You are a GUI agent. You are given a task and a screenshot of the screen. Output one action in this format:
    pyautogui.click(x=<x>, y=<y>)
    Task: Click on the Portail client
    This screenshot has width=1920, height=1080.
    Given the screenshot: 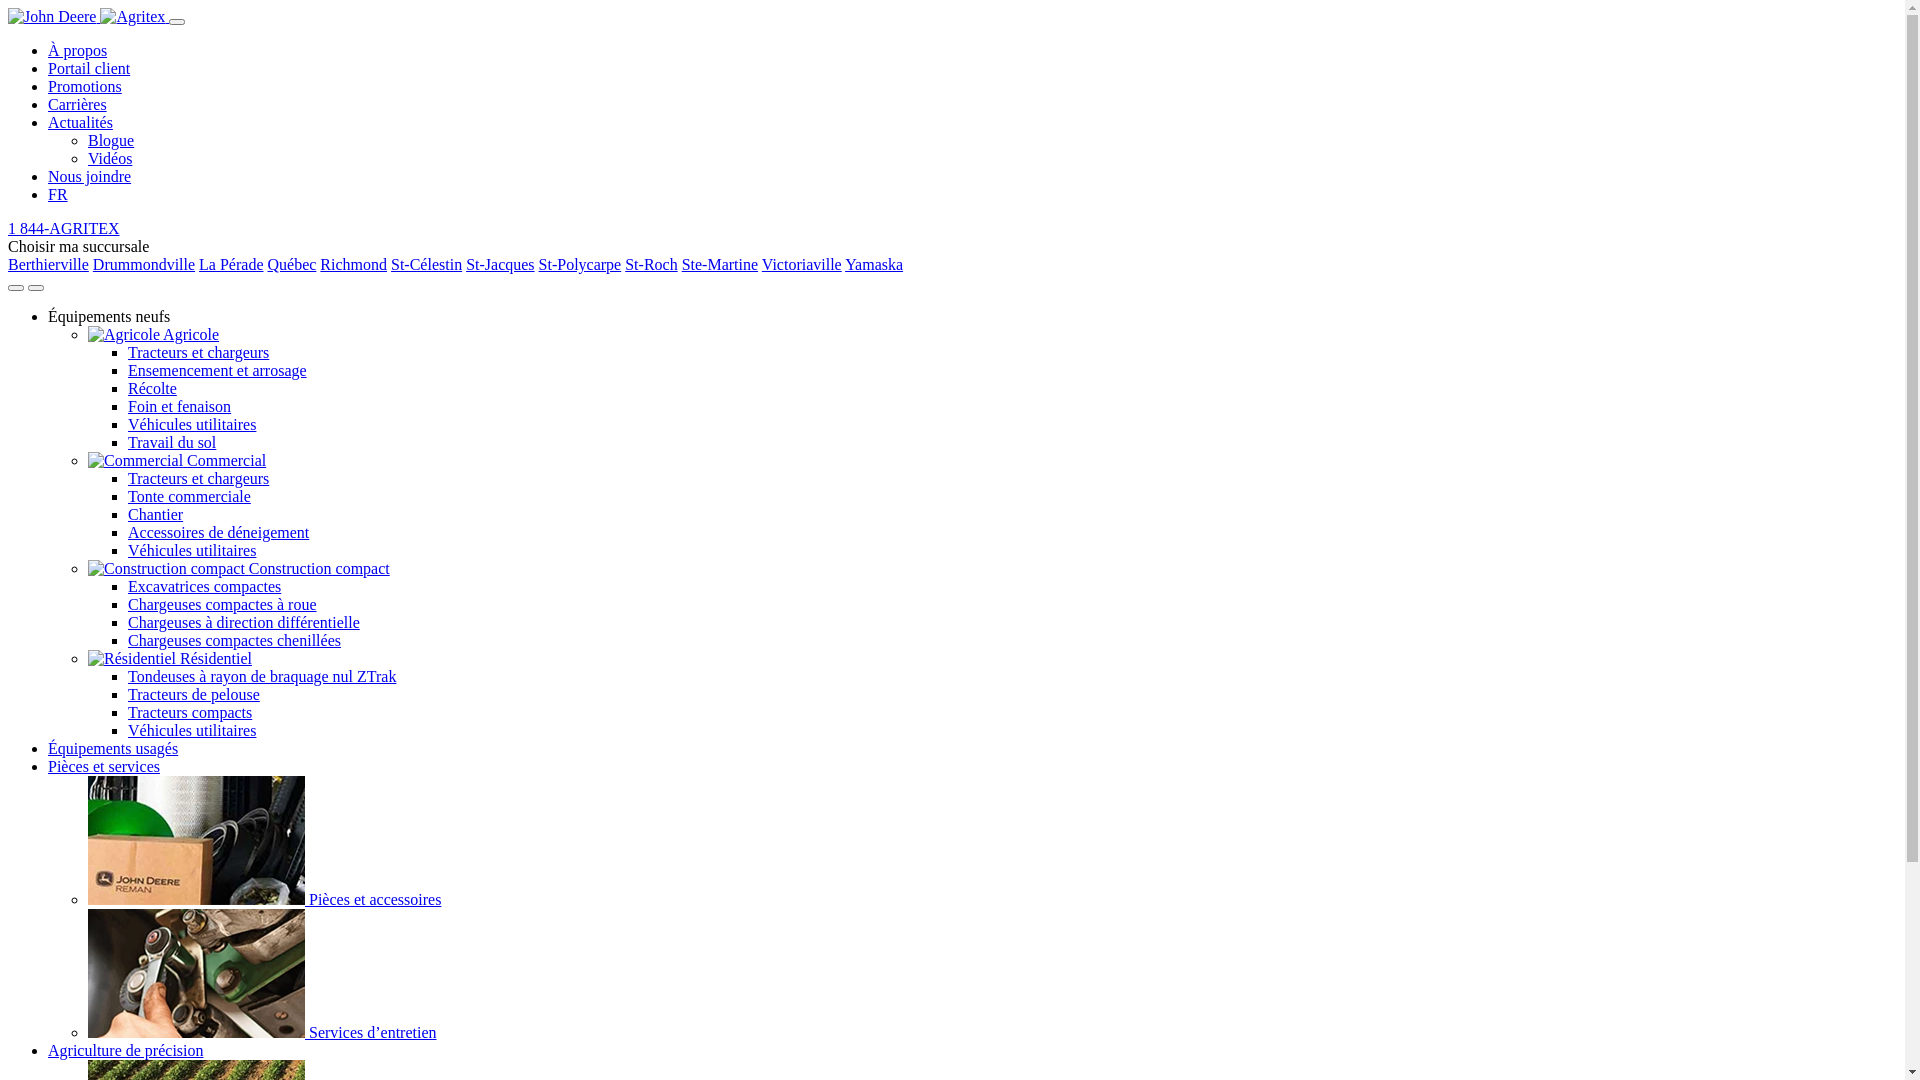 What is the action you would take?
    pyautogui.click(x=89, y=68)
    